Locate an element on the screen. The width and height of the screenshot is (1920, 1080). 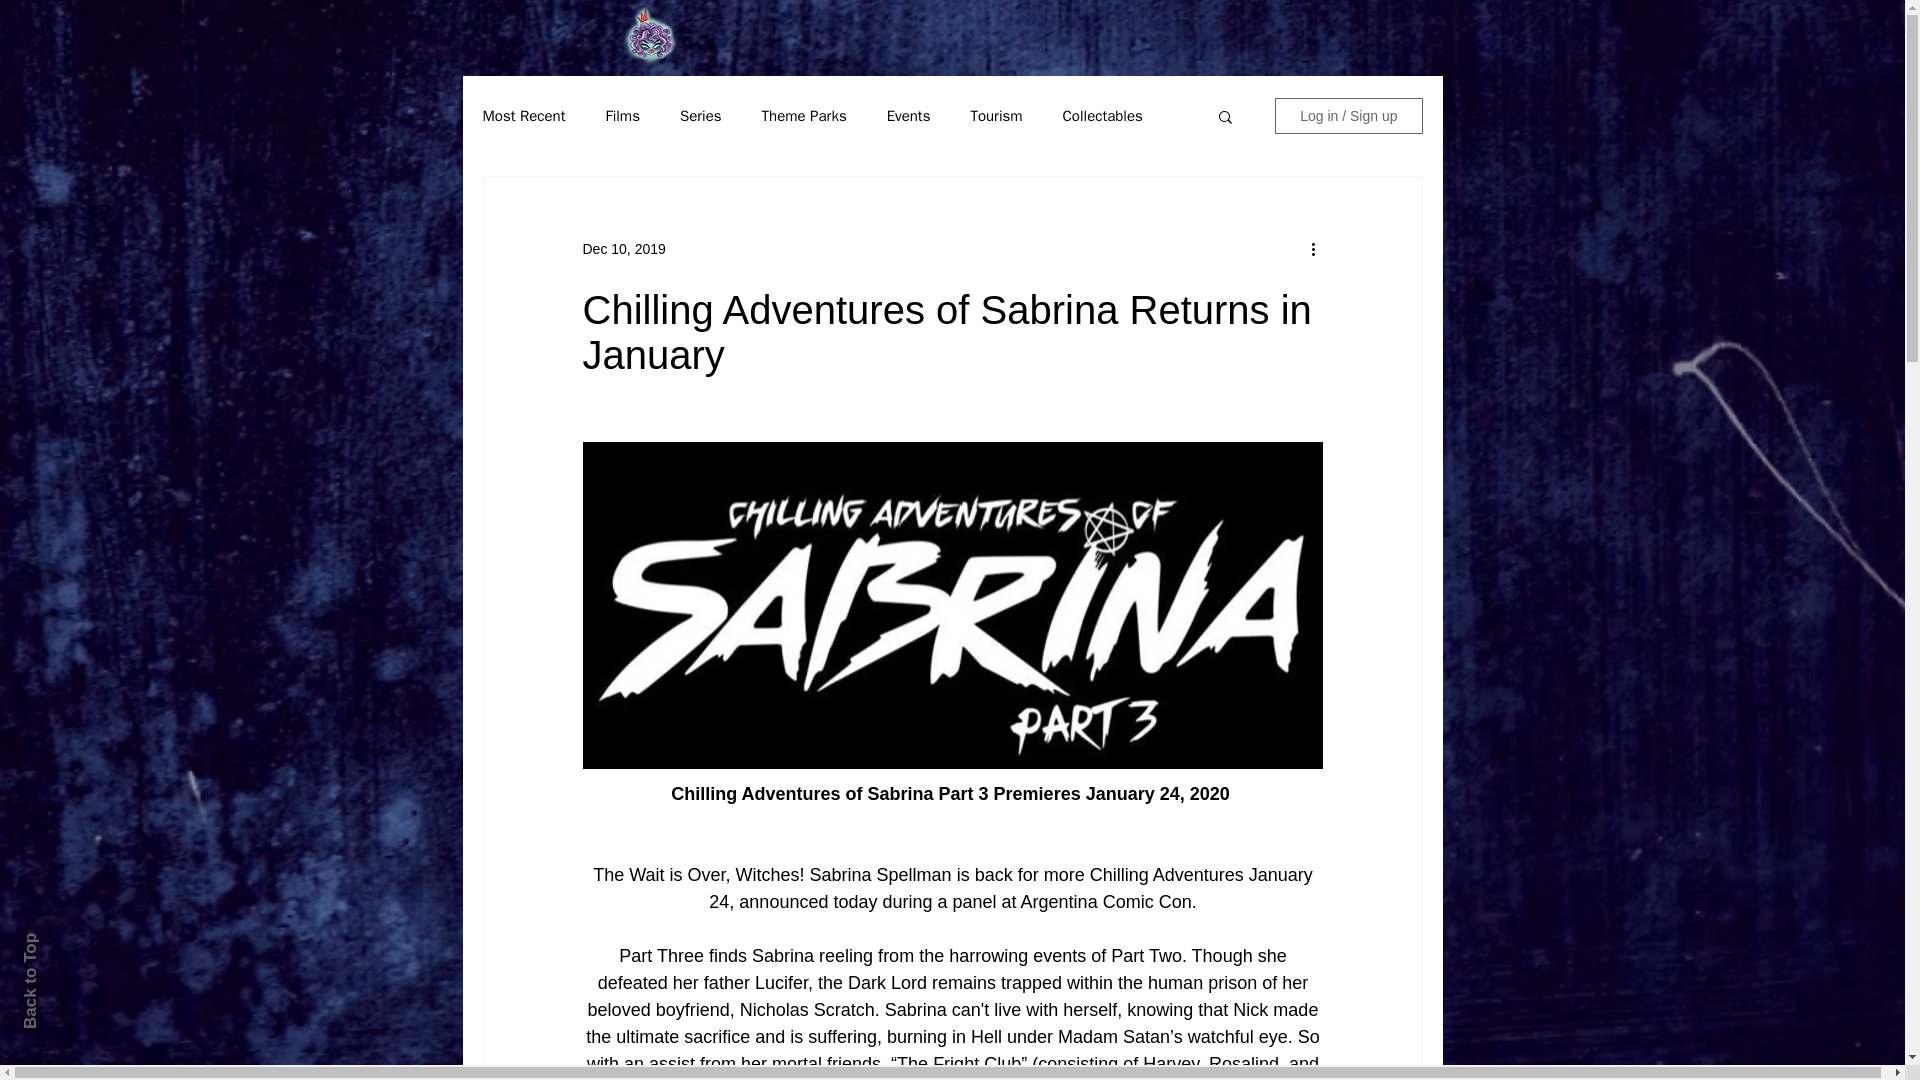
Collectables is located at coordinates (1102, 115).